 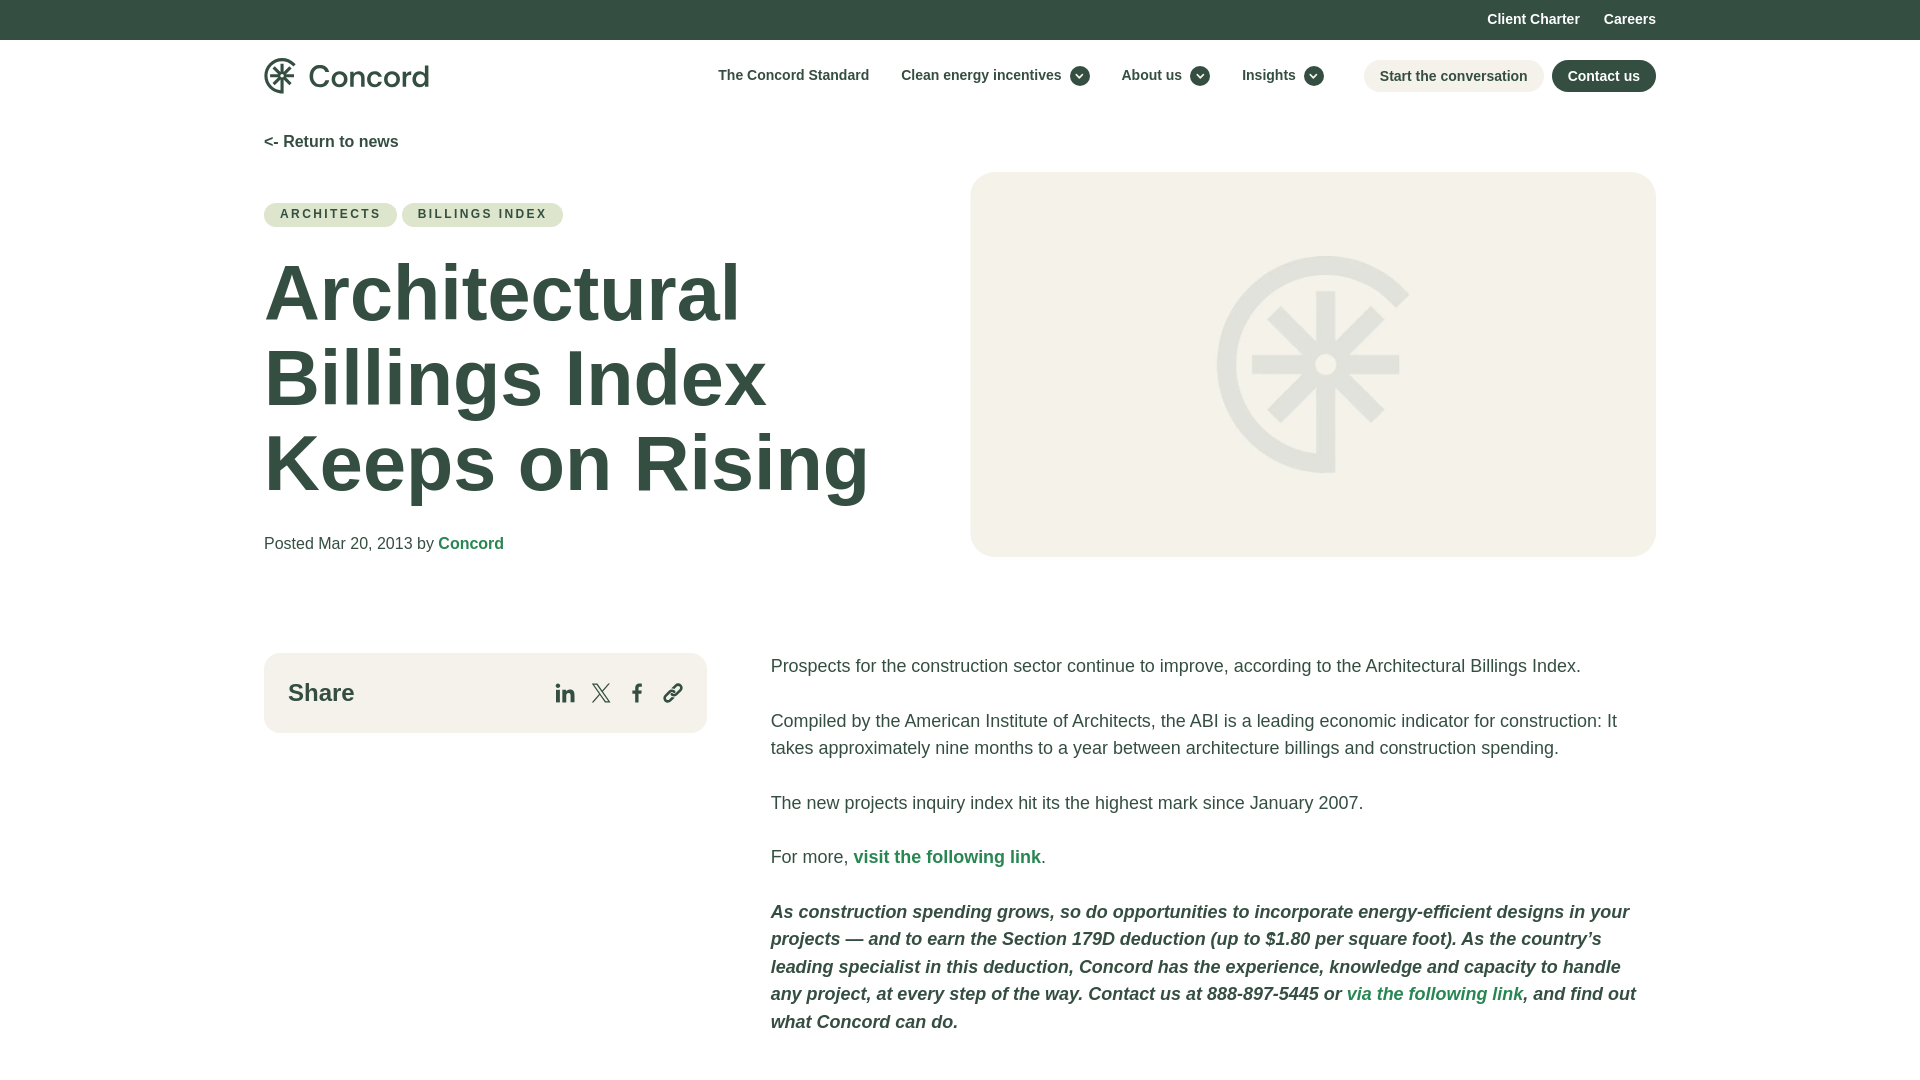 I want to click on Contact us, so click(x=1603, y=76).